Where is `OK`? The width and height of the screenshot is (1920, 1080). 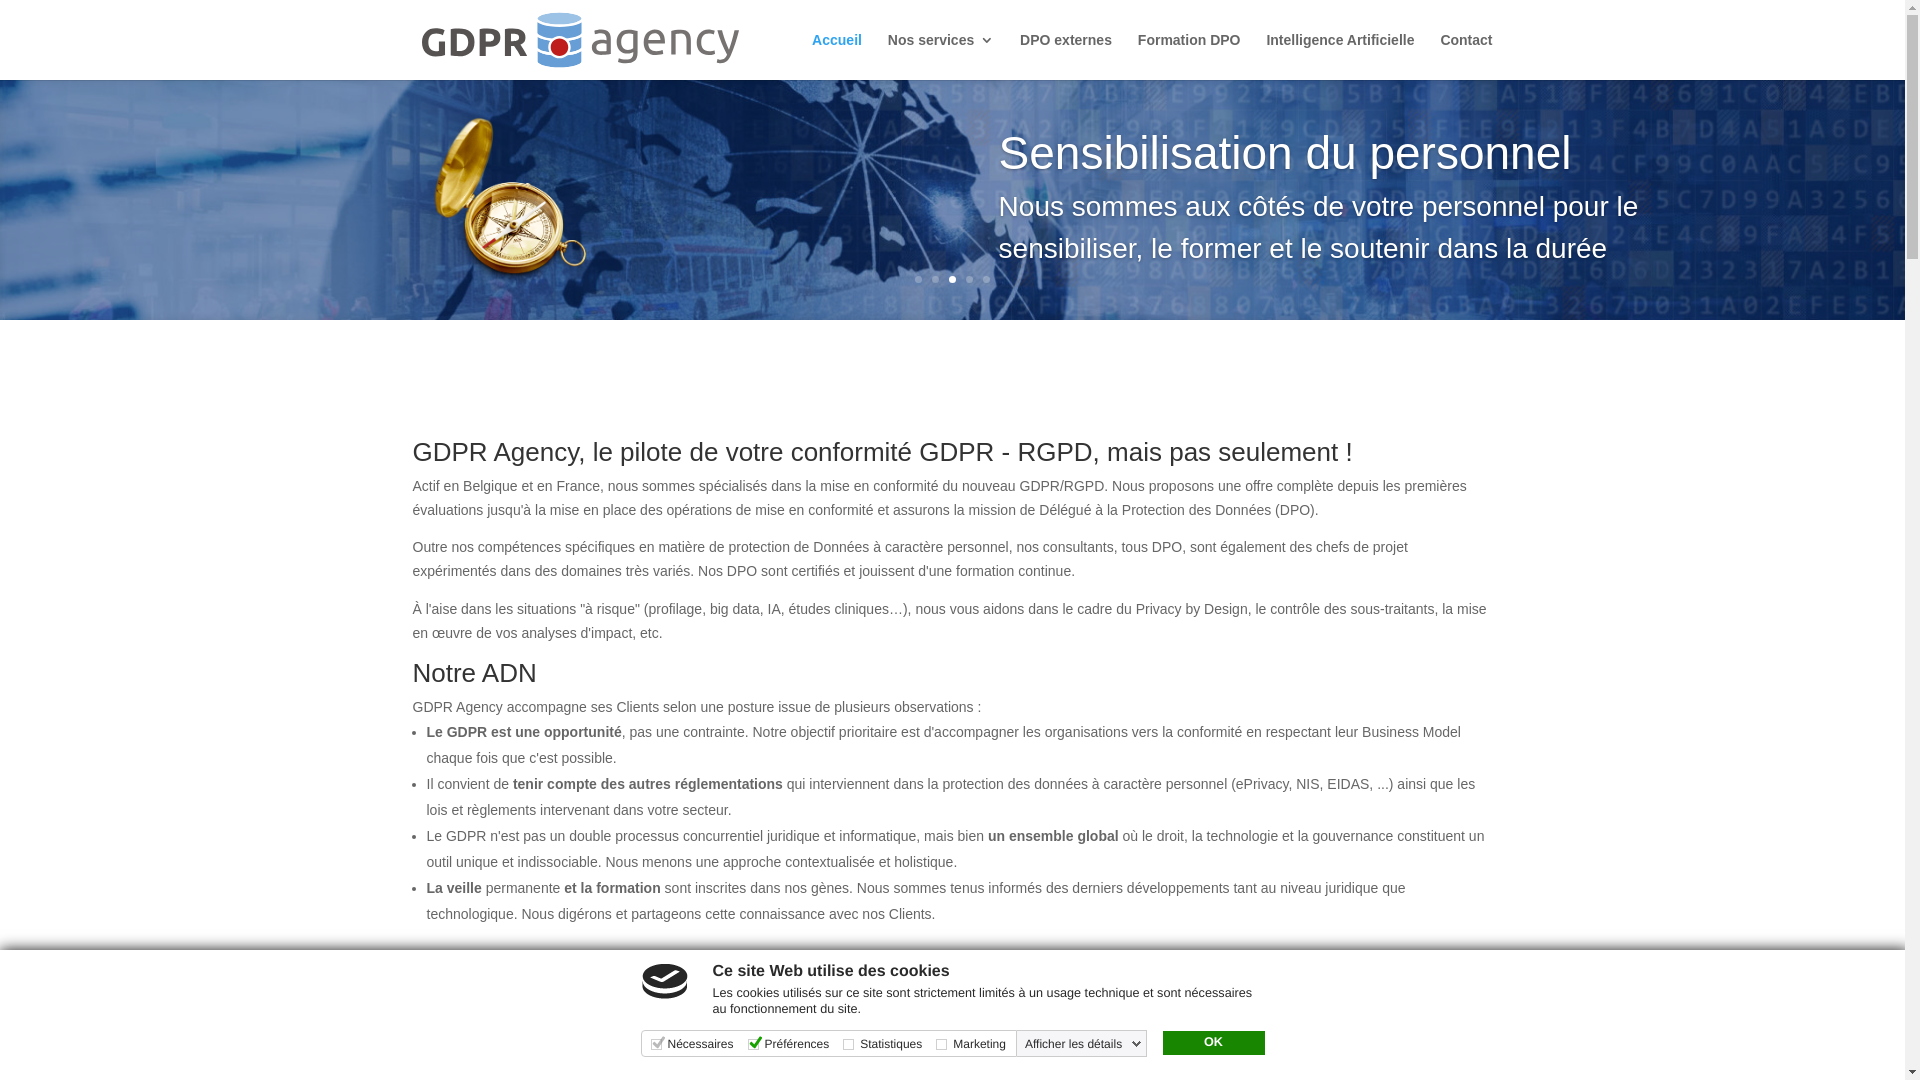
OK is located at coordinates (1213, 1043).